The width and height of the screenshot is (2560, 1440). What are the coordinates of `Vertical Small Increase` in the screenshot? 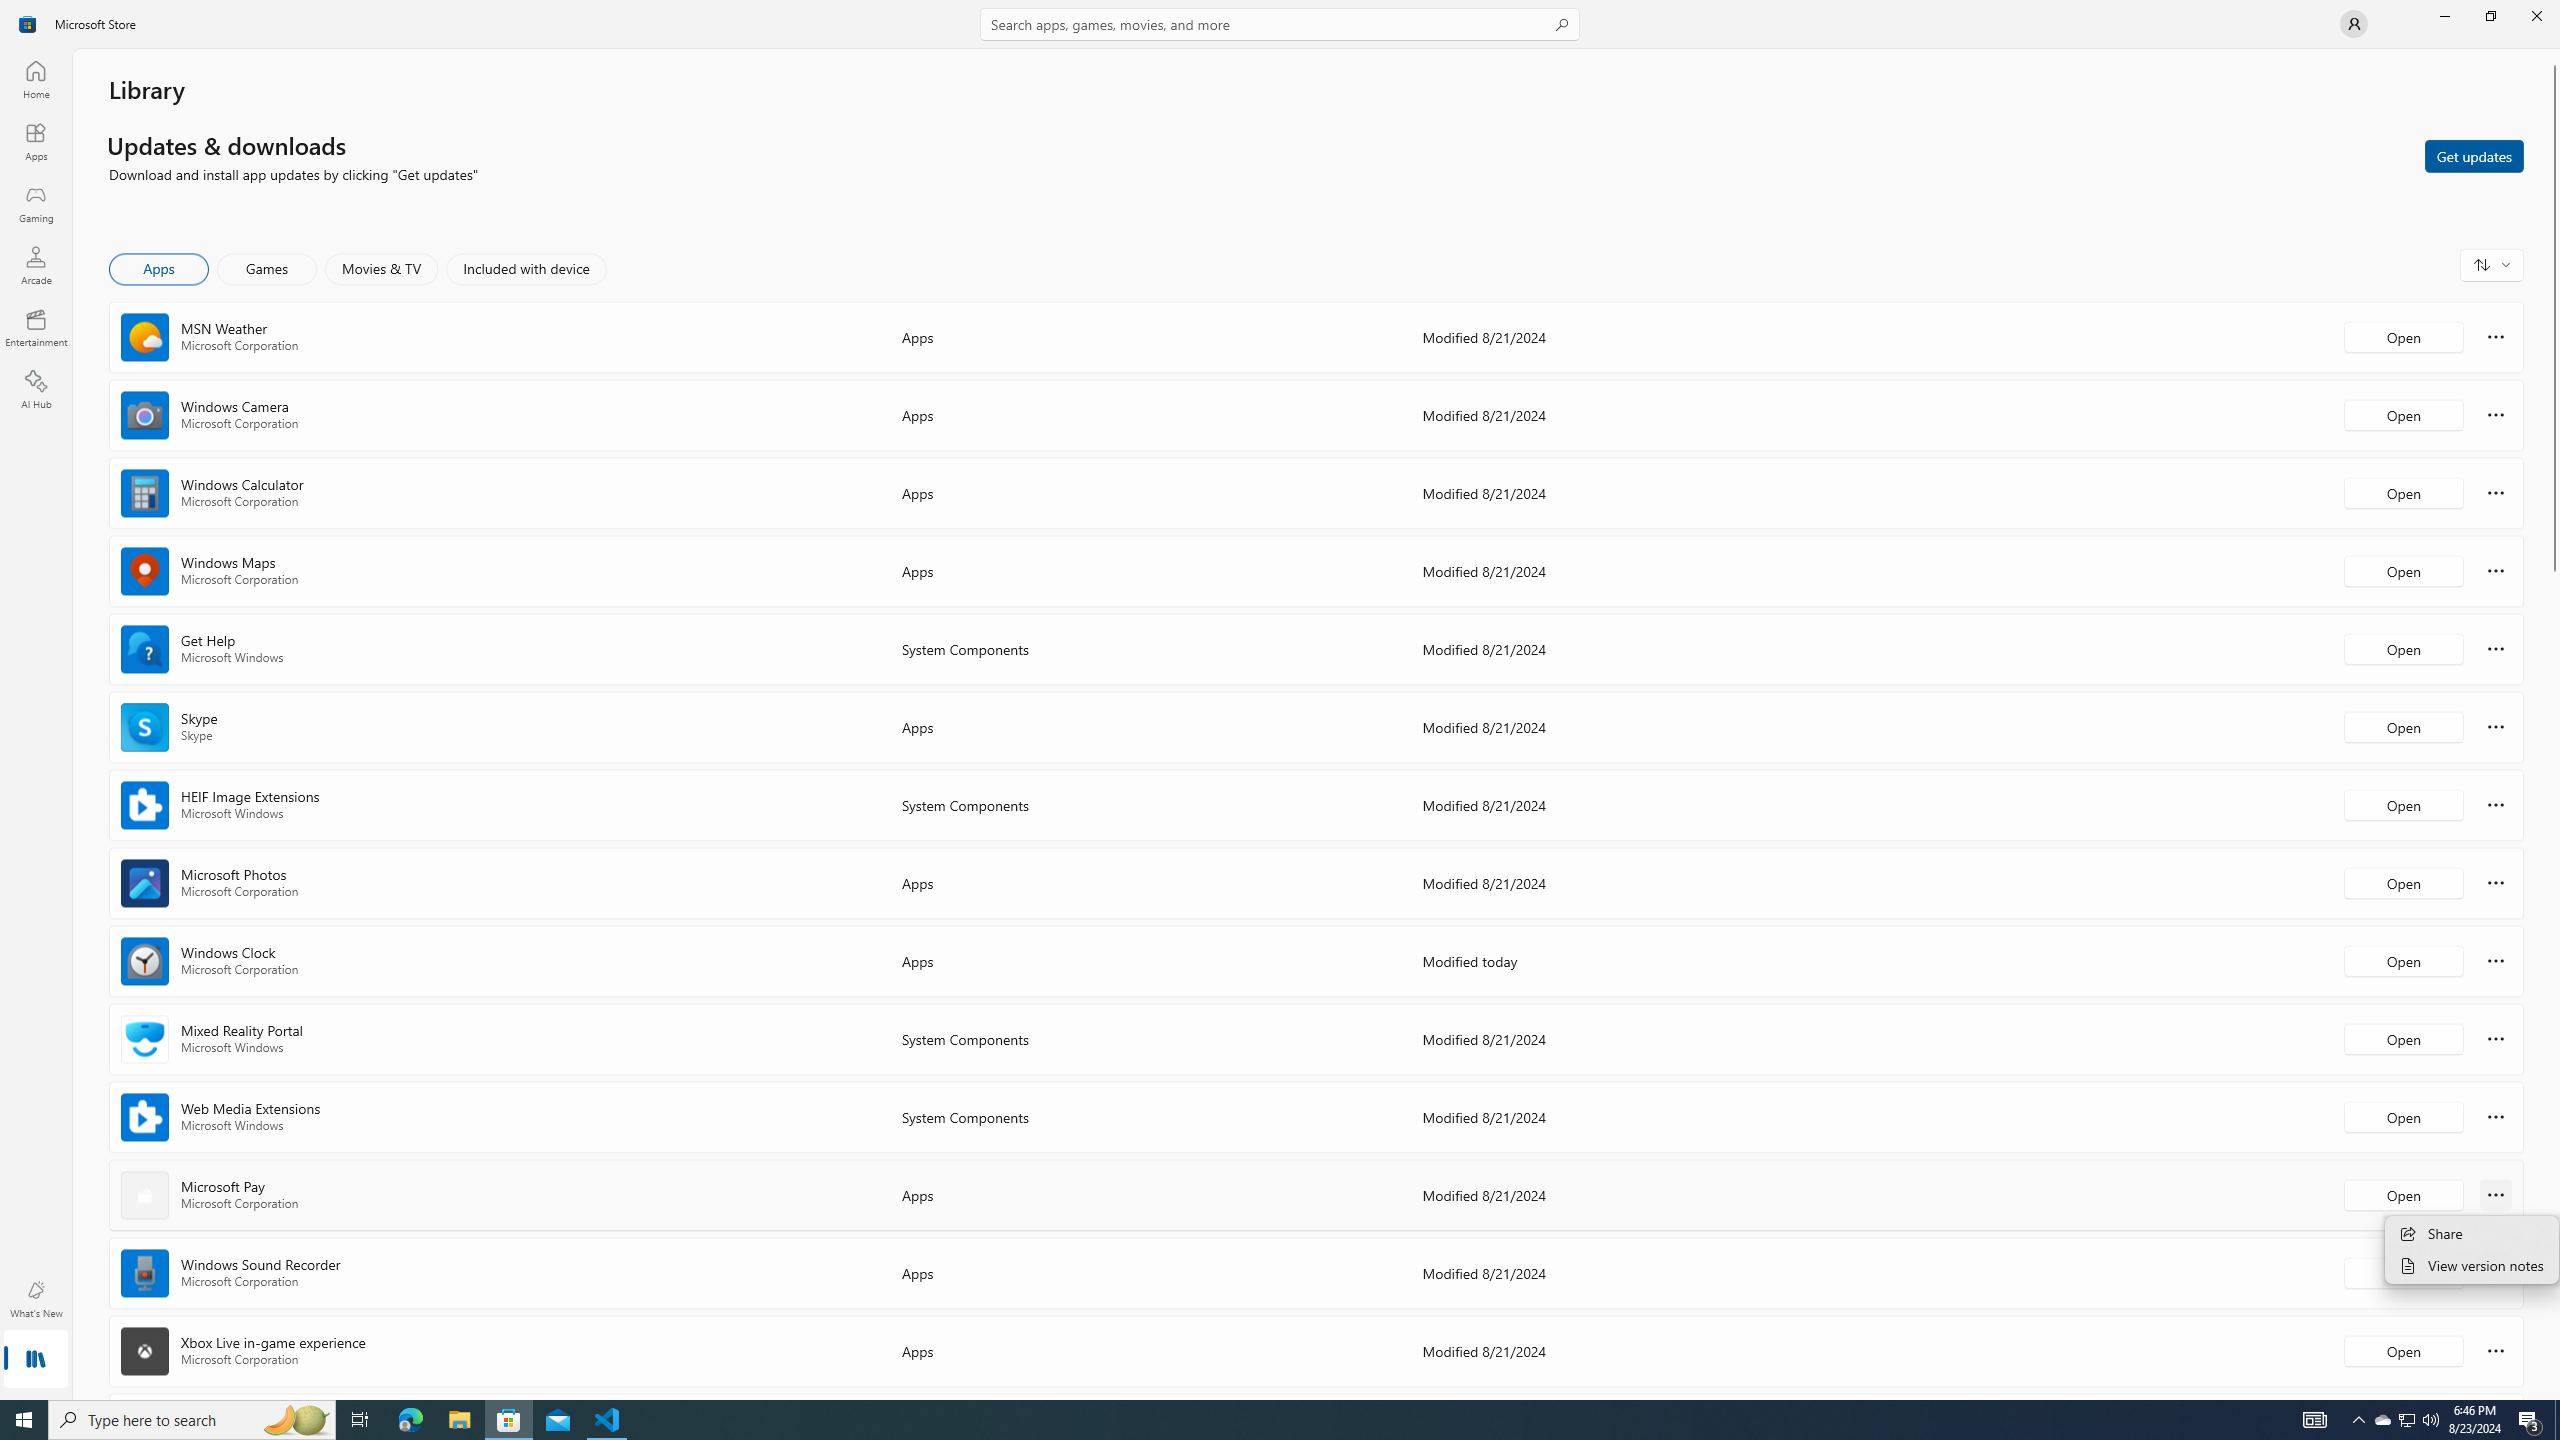 It's located at (2554, 1392).